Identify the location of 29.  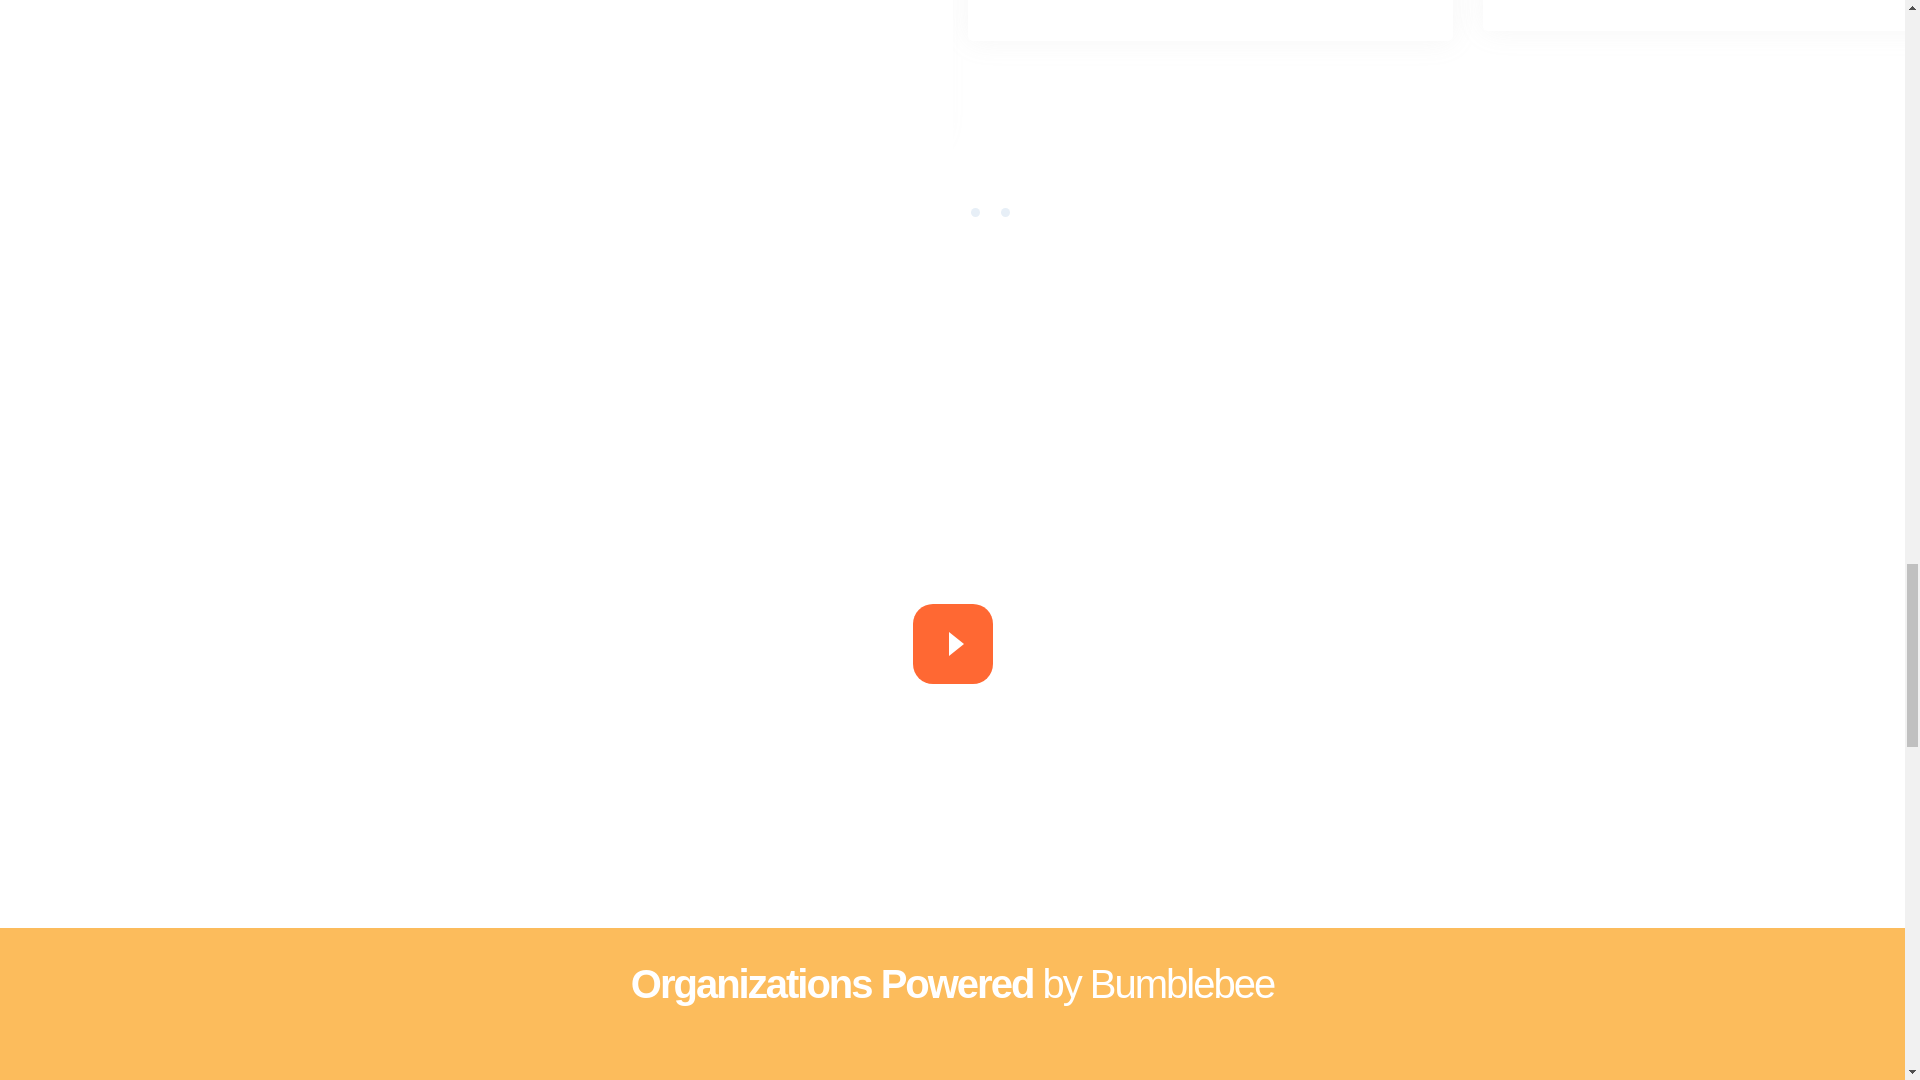
(807, 1064).